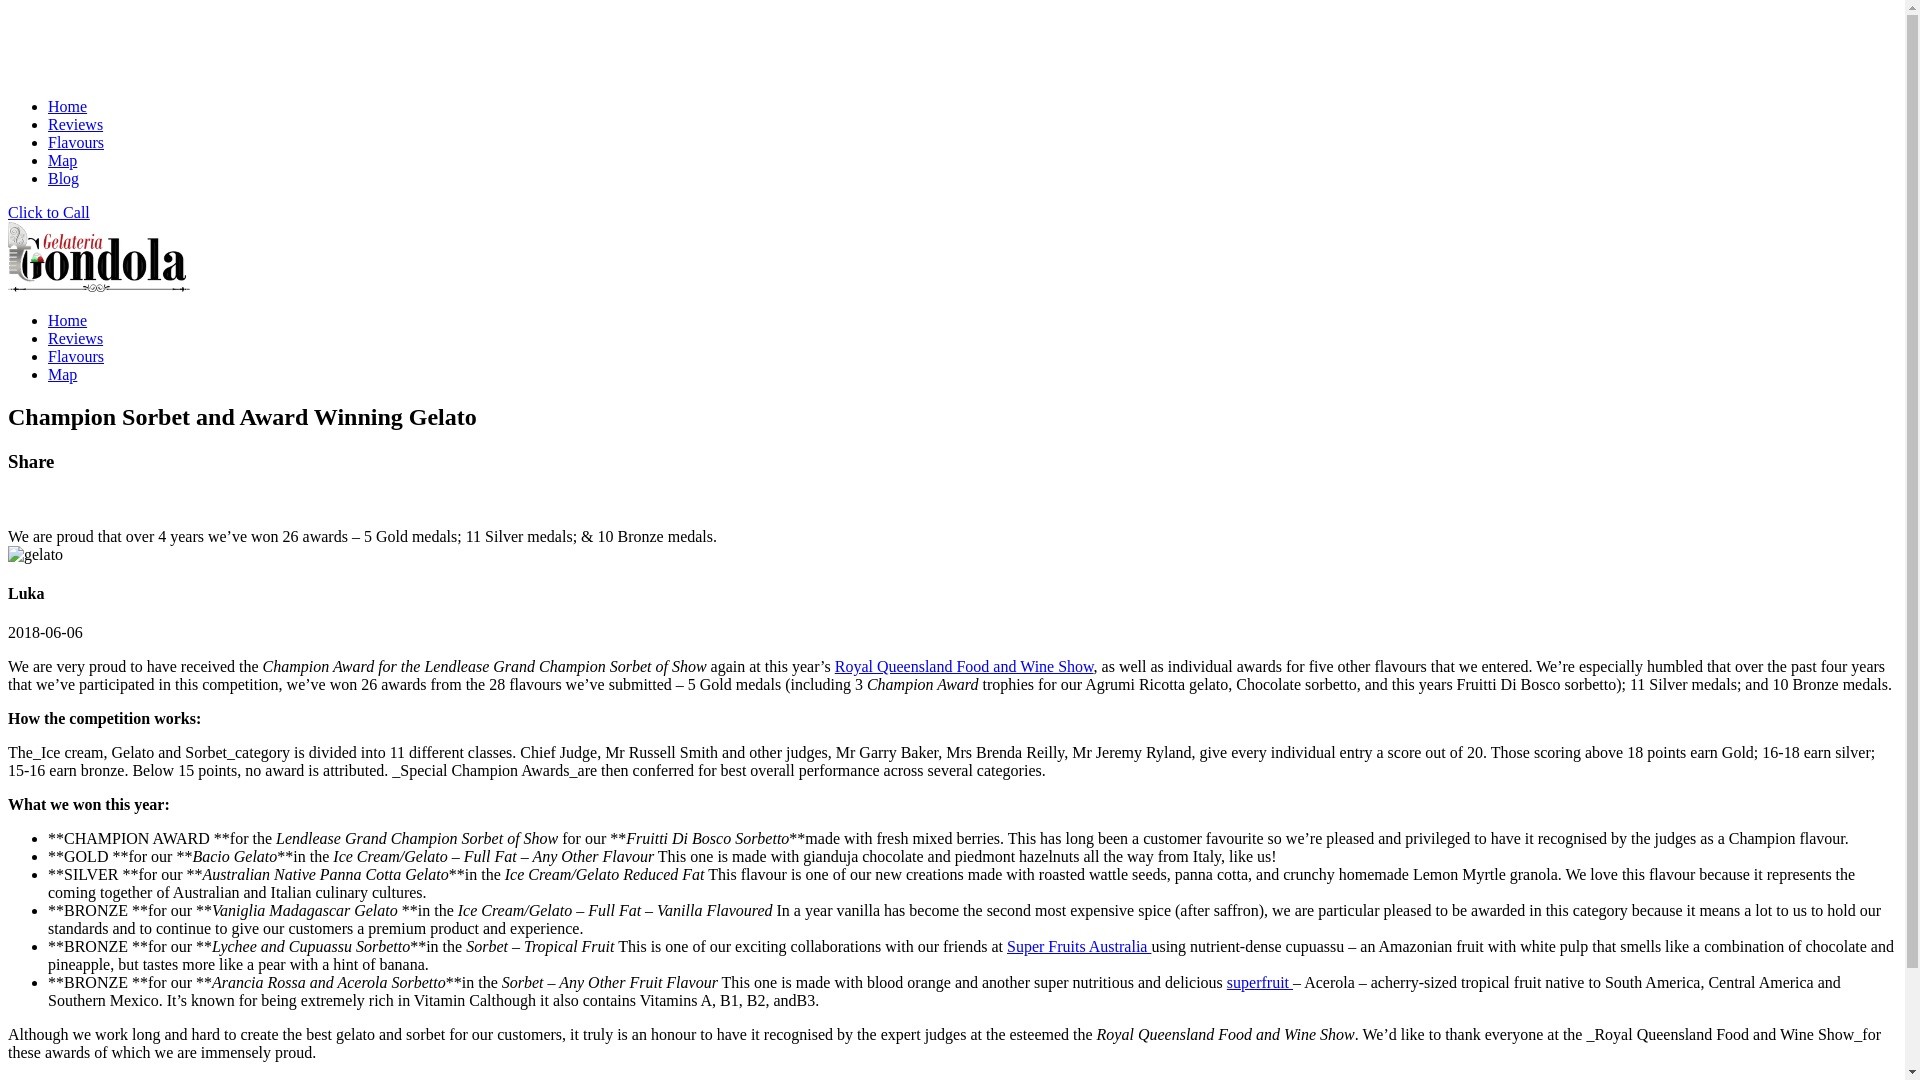  Describe the element at coordinates (964, 666) in the screenshot. I see `Royal Queensland Food and Wine Show` at that location.